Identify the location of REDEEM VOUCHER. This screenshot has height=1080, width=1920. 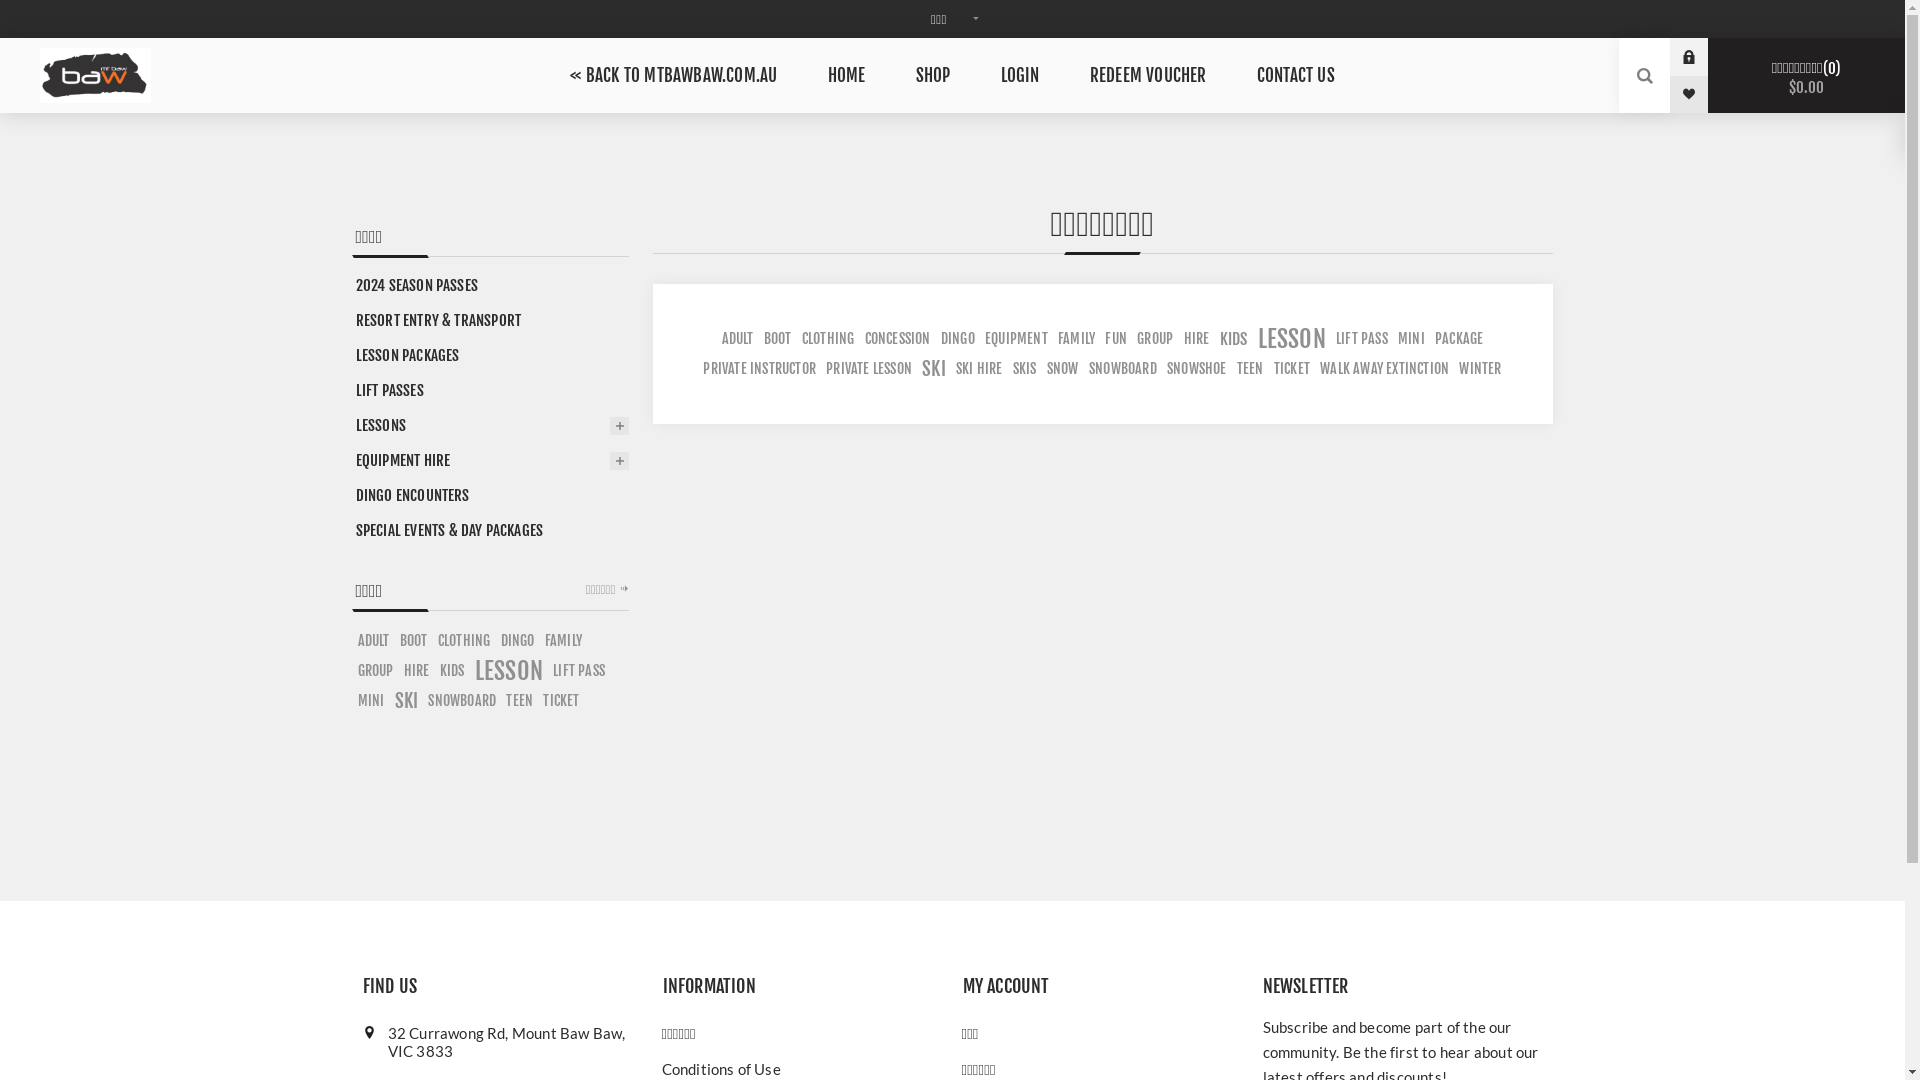
(1148, 76).